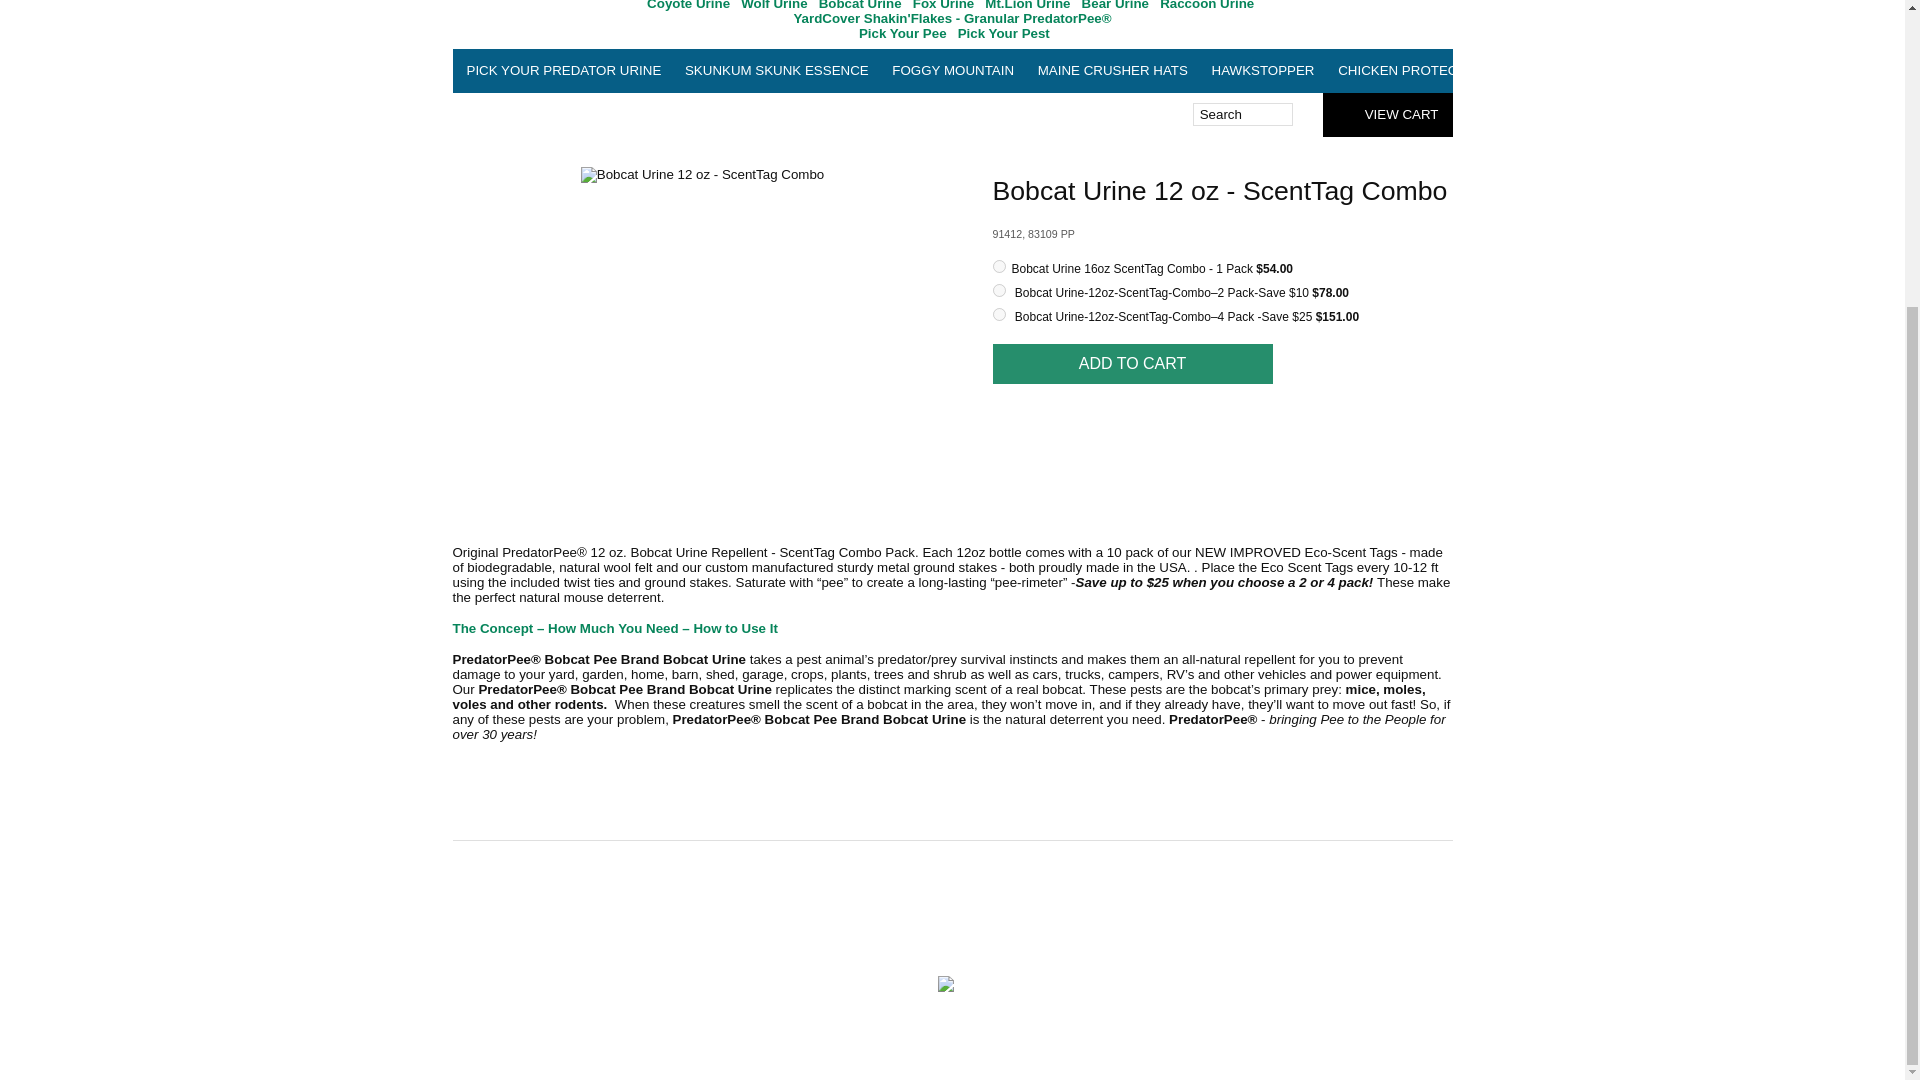  Describe the element at coordinates (774, 5) in the screenshot. I see `Wolf Urine` at that location.